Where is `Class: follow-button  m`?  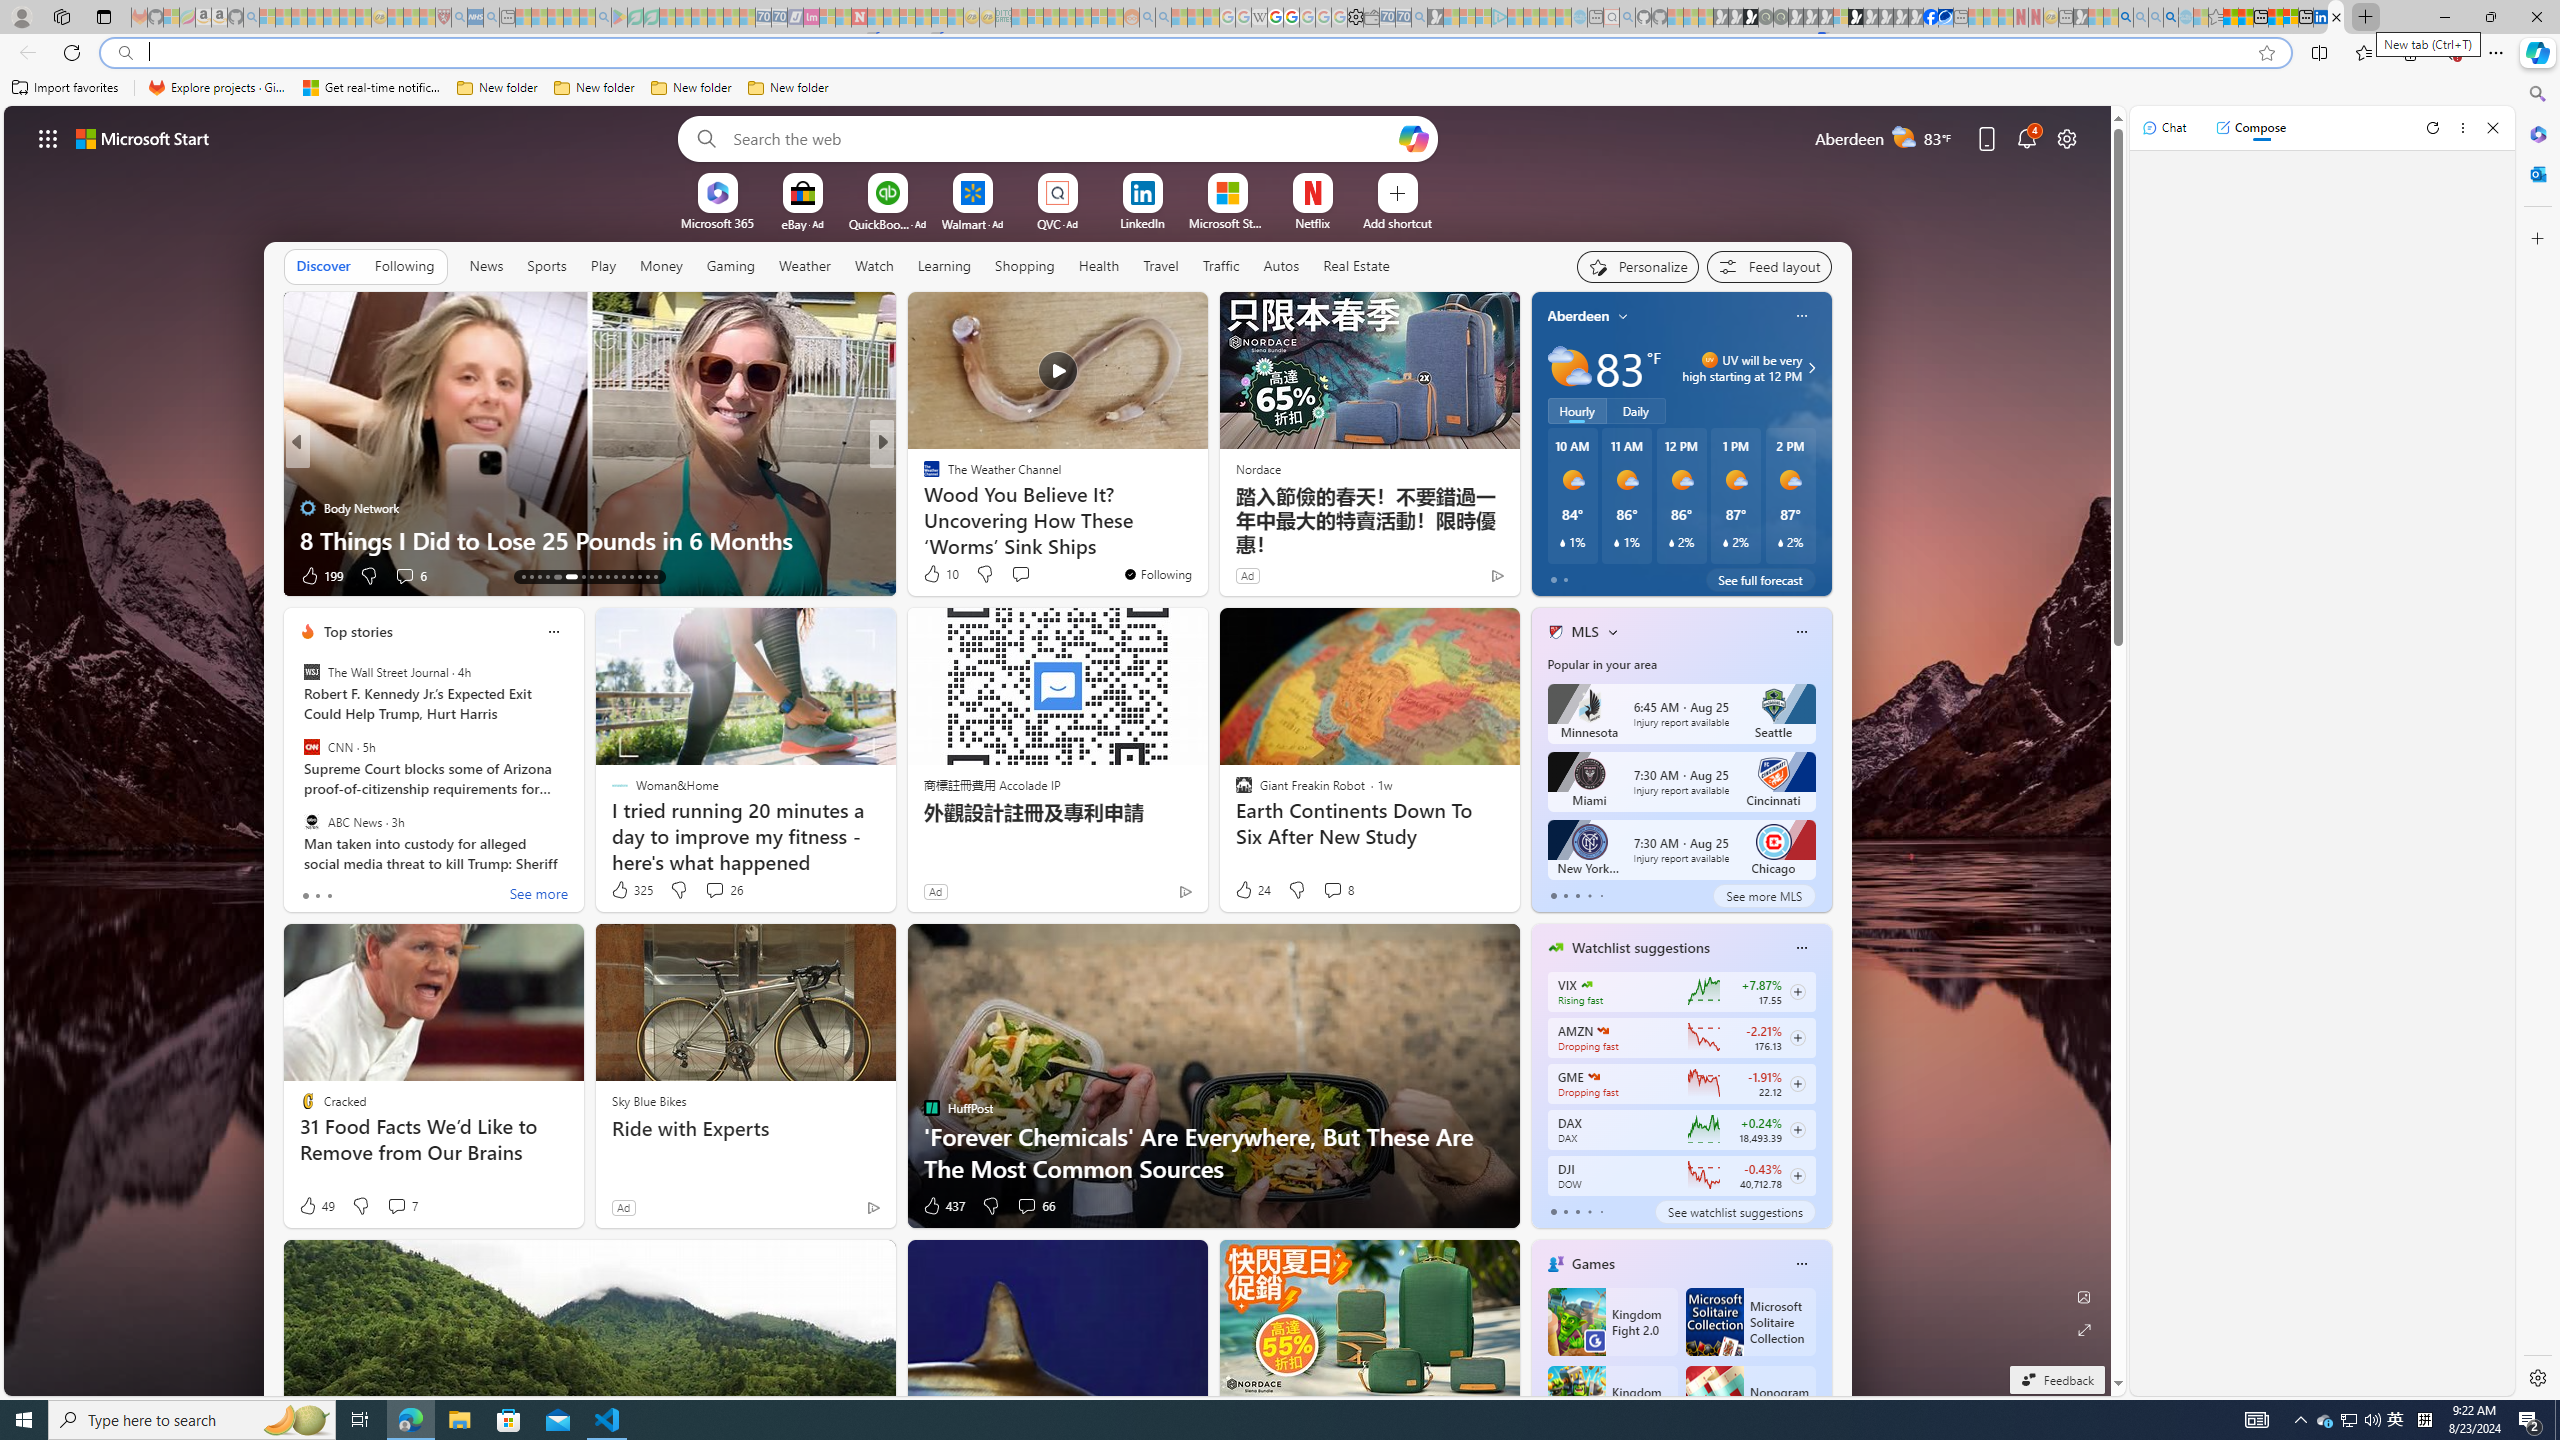 Class: follow-button  m is located at coordinates (1796, 1175).